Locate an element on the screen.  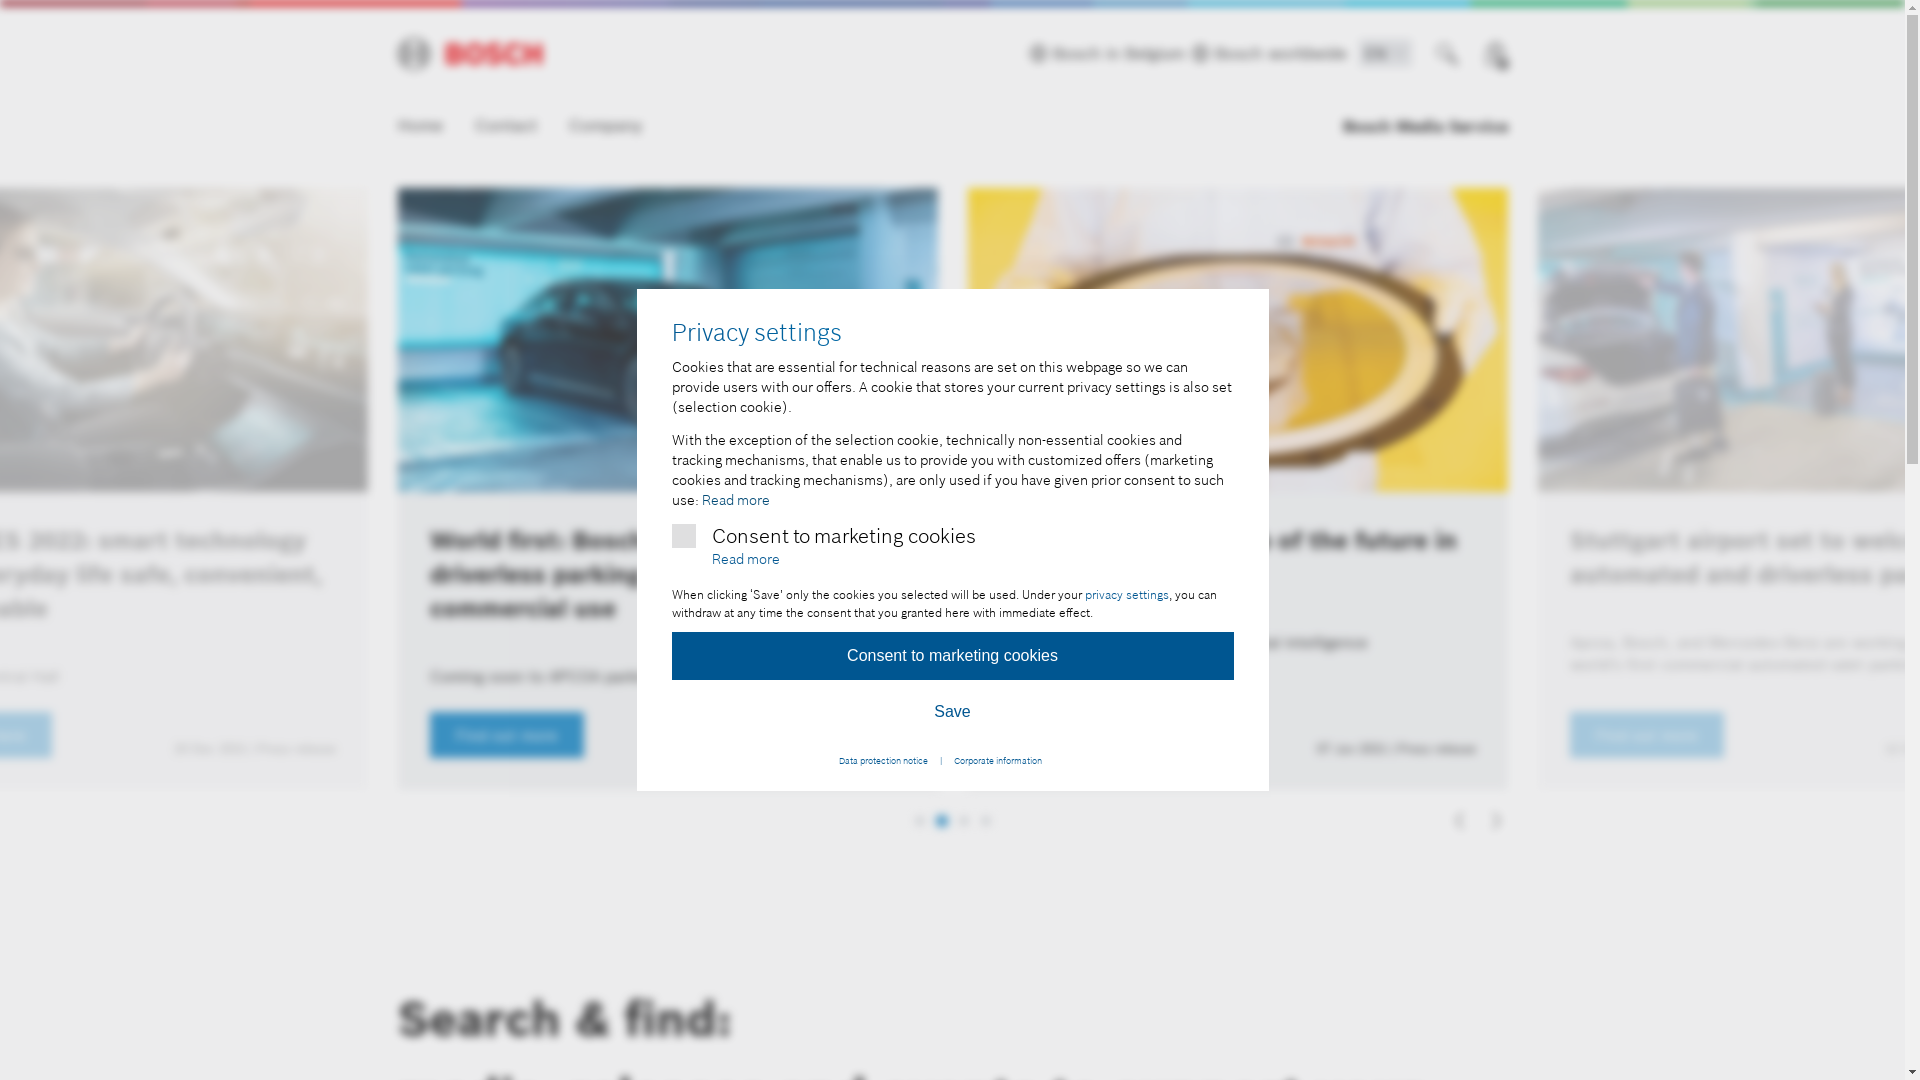
Contact is located at coordinates (505, 124).